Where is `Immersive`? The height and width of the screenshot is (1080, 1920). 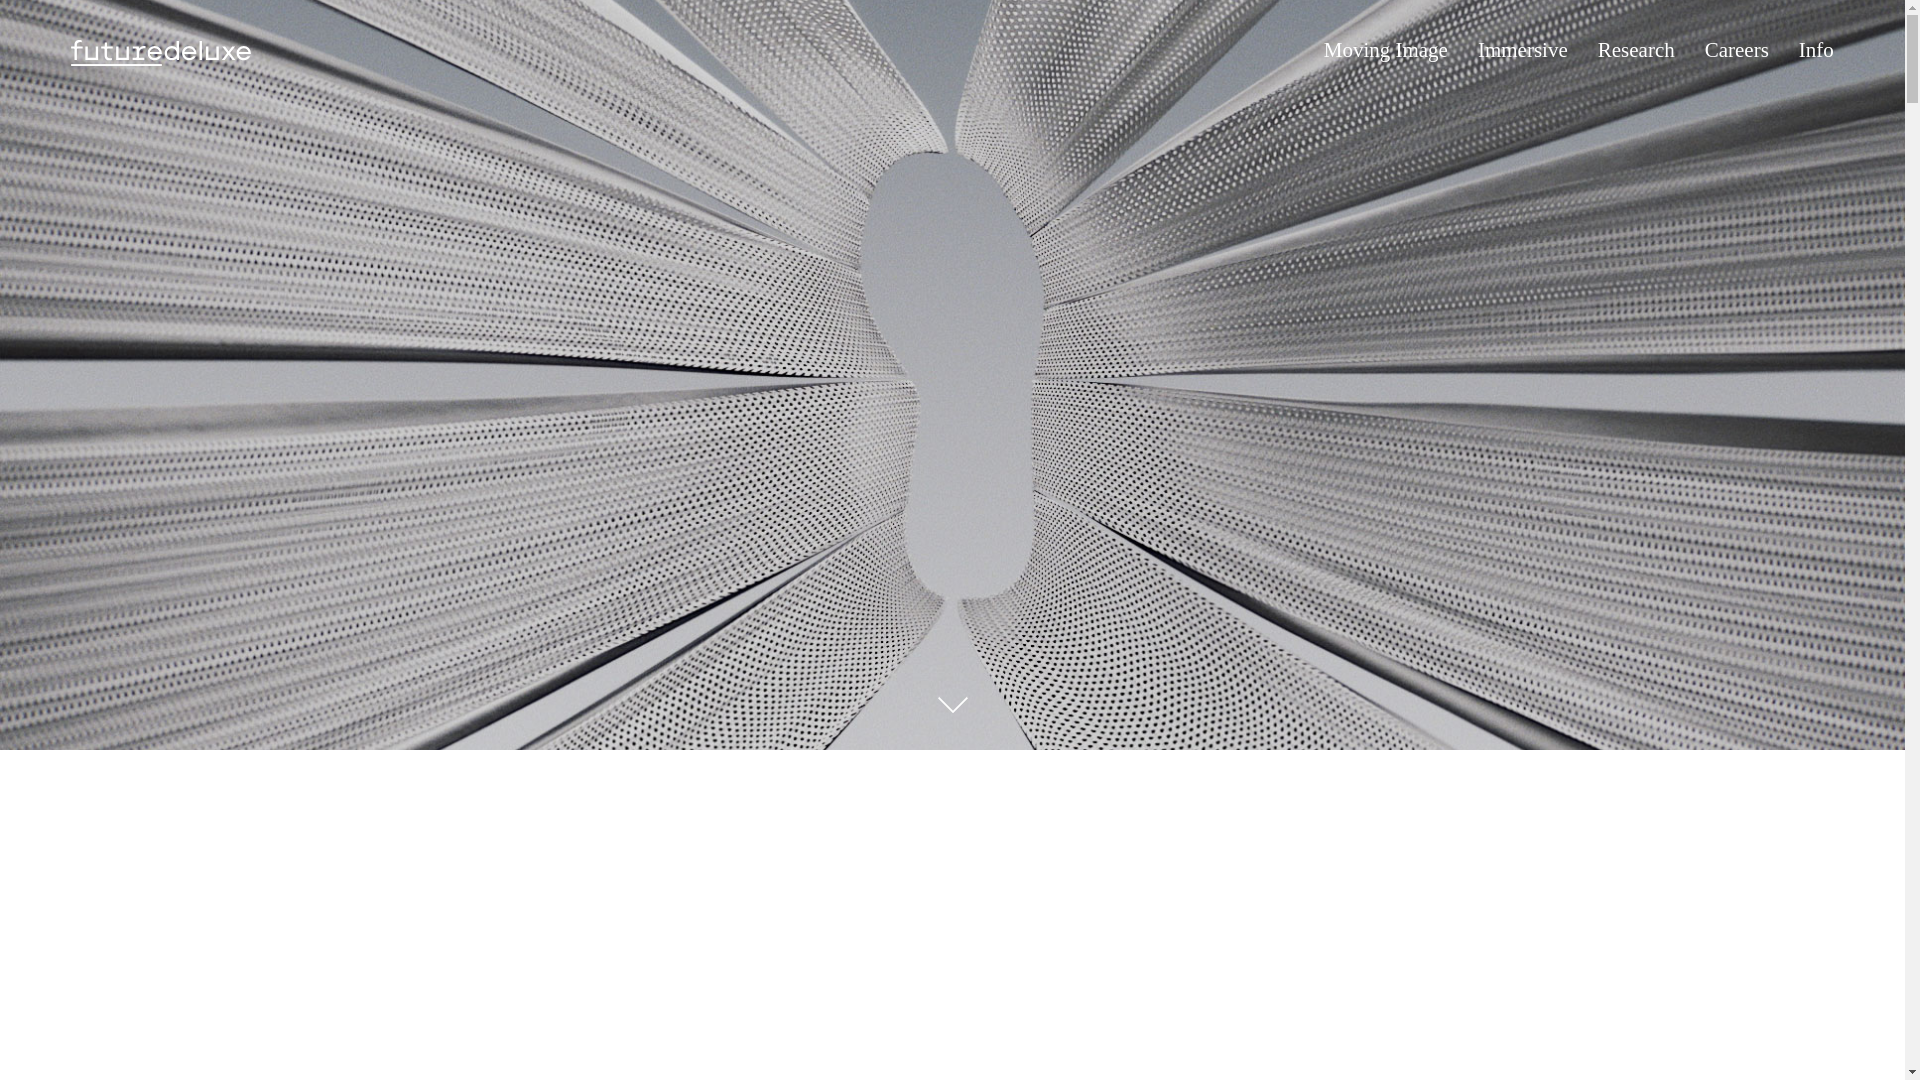 Immersive is located at coordinates (1523, 50).